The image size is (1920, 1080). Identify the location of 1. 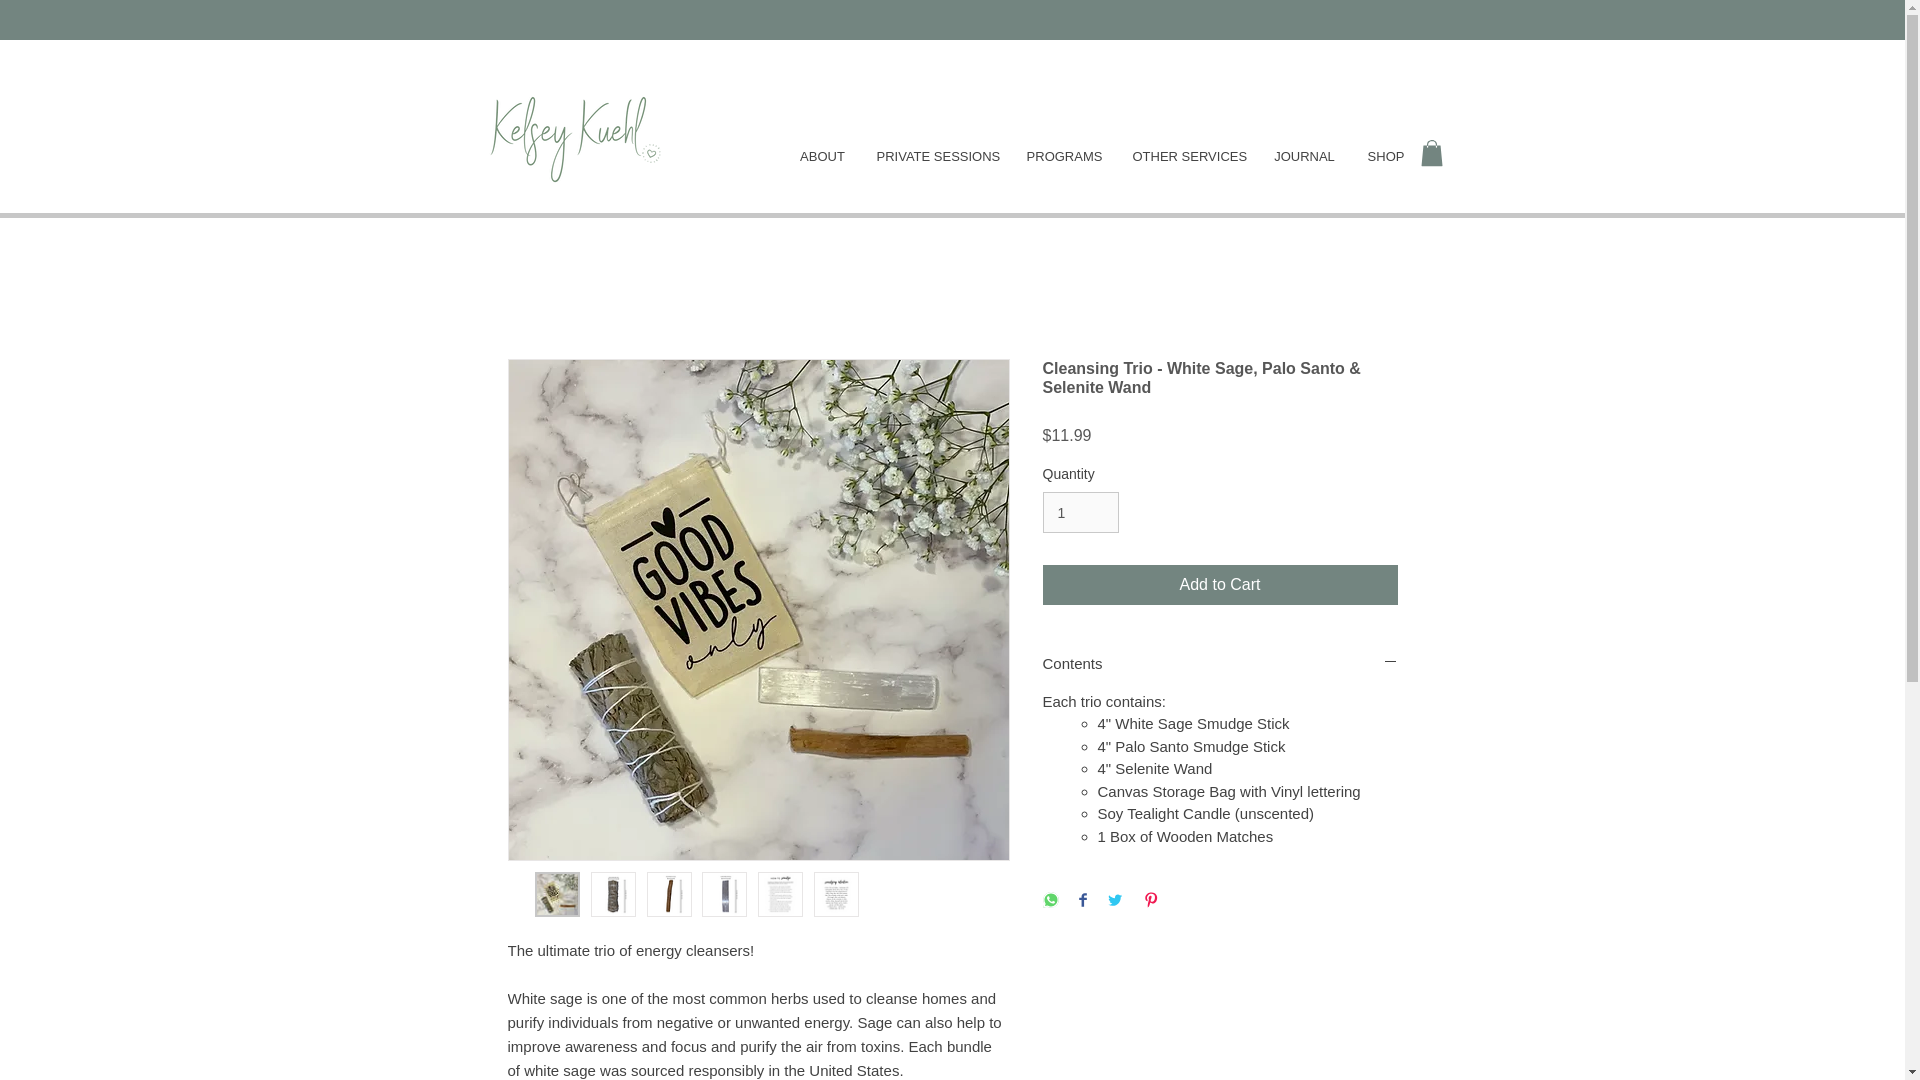
(1080, 512).